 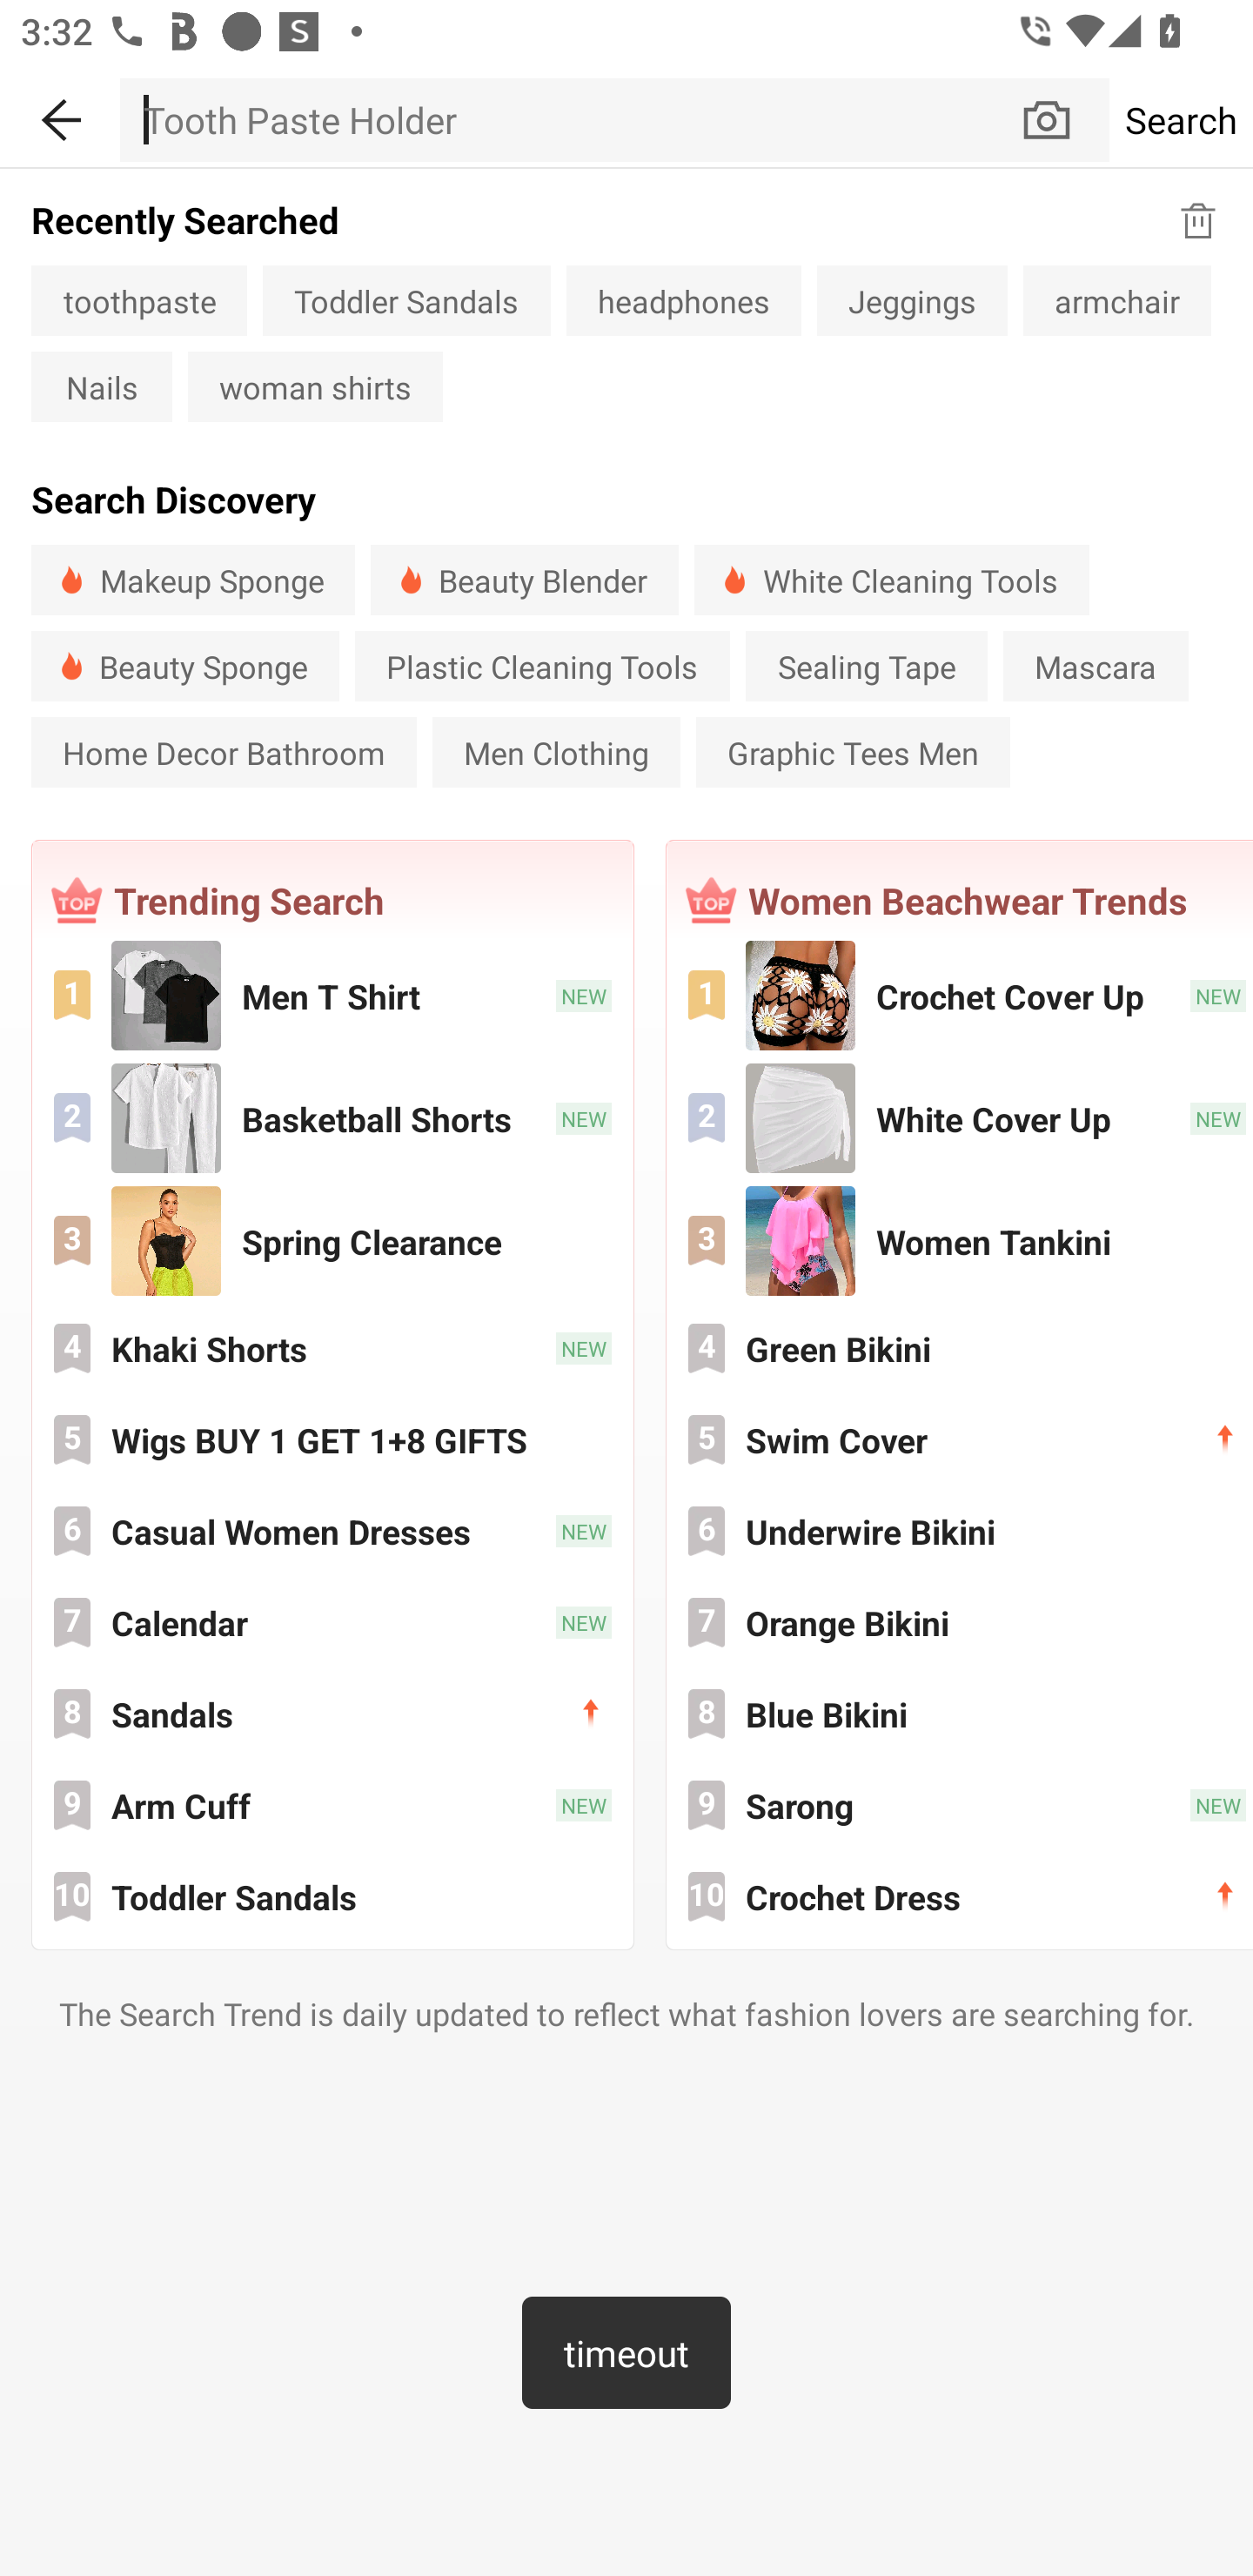 What do you see at coordinates (542, 666) in the screenshot?
I see `Plastic Cleaning Tools` at bounding box center [542, 666].